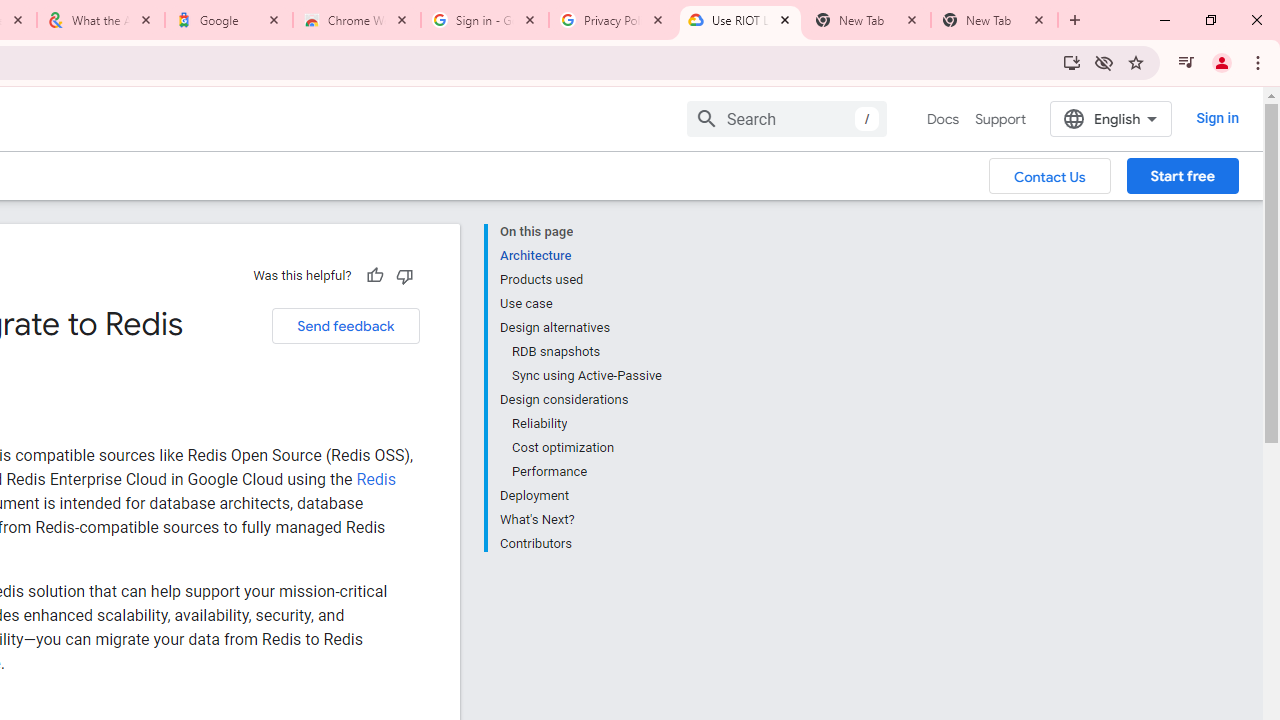 This screenshot has height=720, width=1280. What do you see at coordinates (580, 328) in the screenshot?
I see `Design alternatives` at bounding box center [580, 328].